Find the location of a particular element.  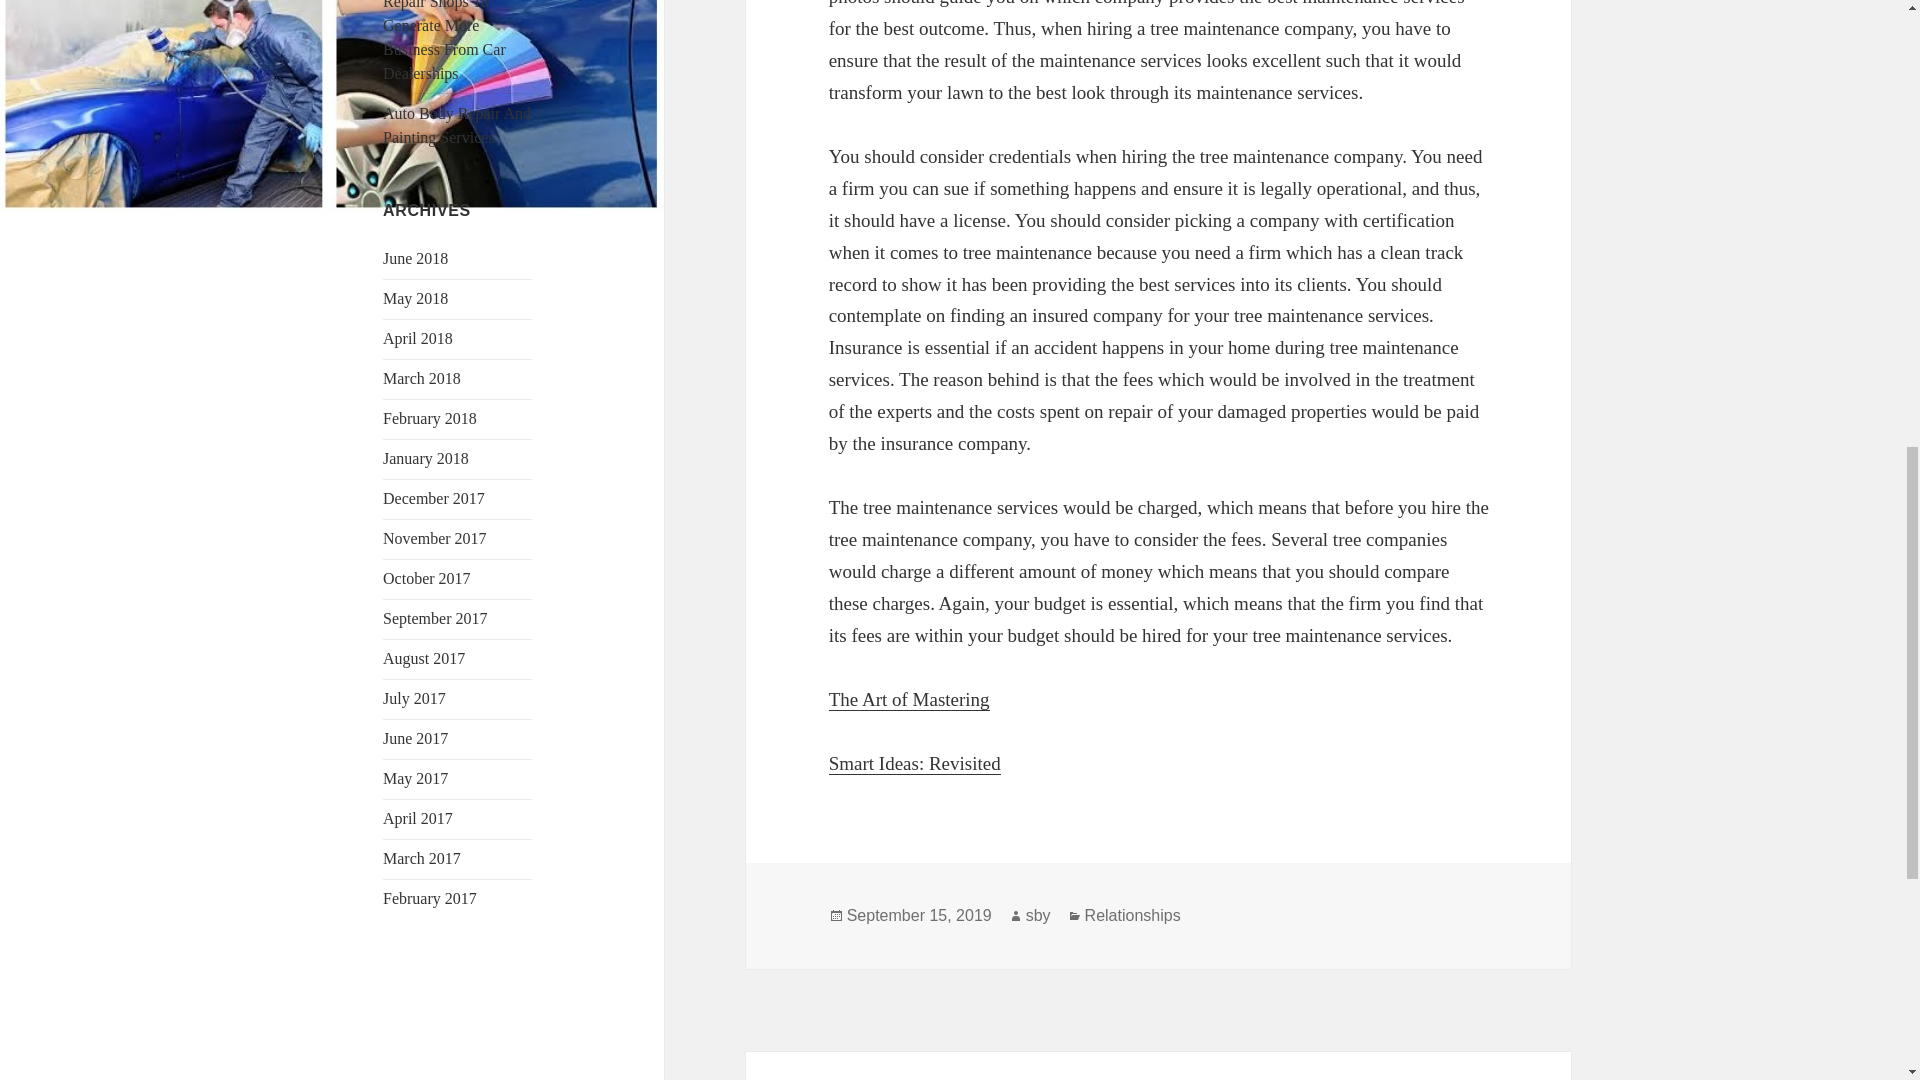

February 2018 is located at coordinates (429, 418).